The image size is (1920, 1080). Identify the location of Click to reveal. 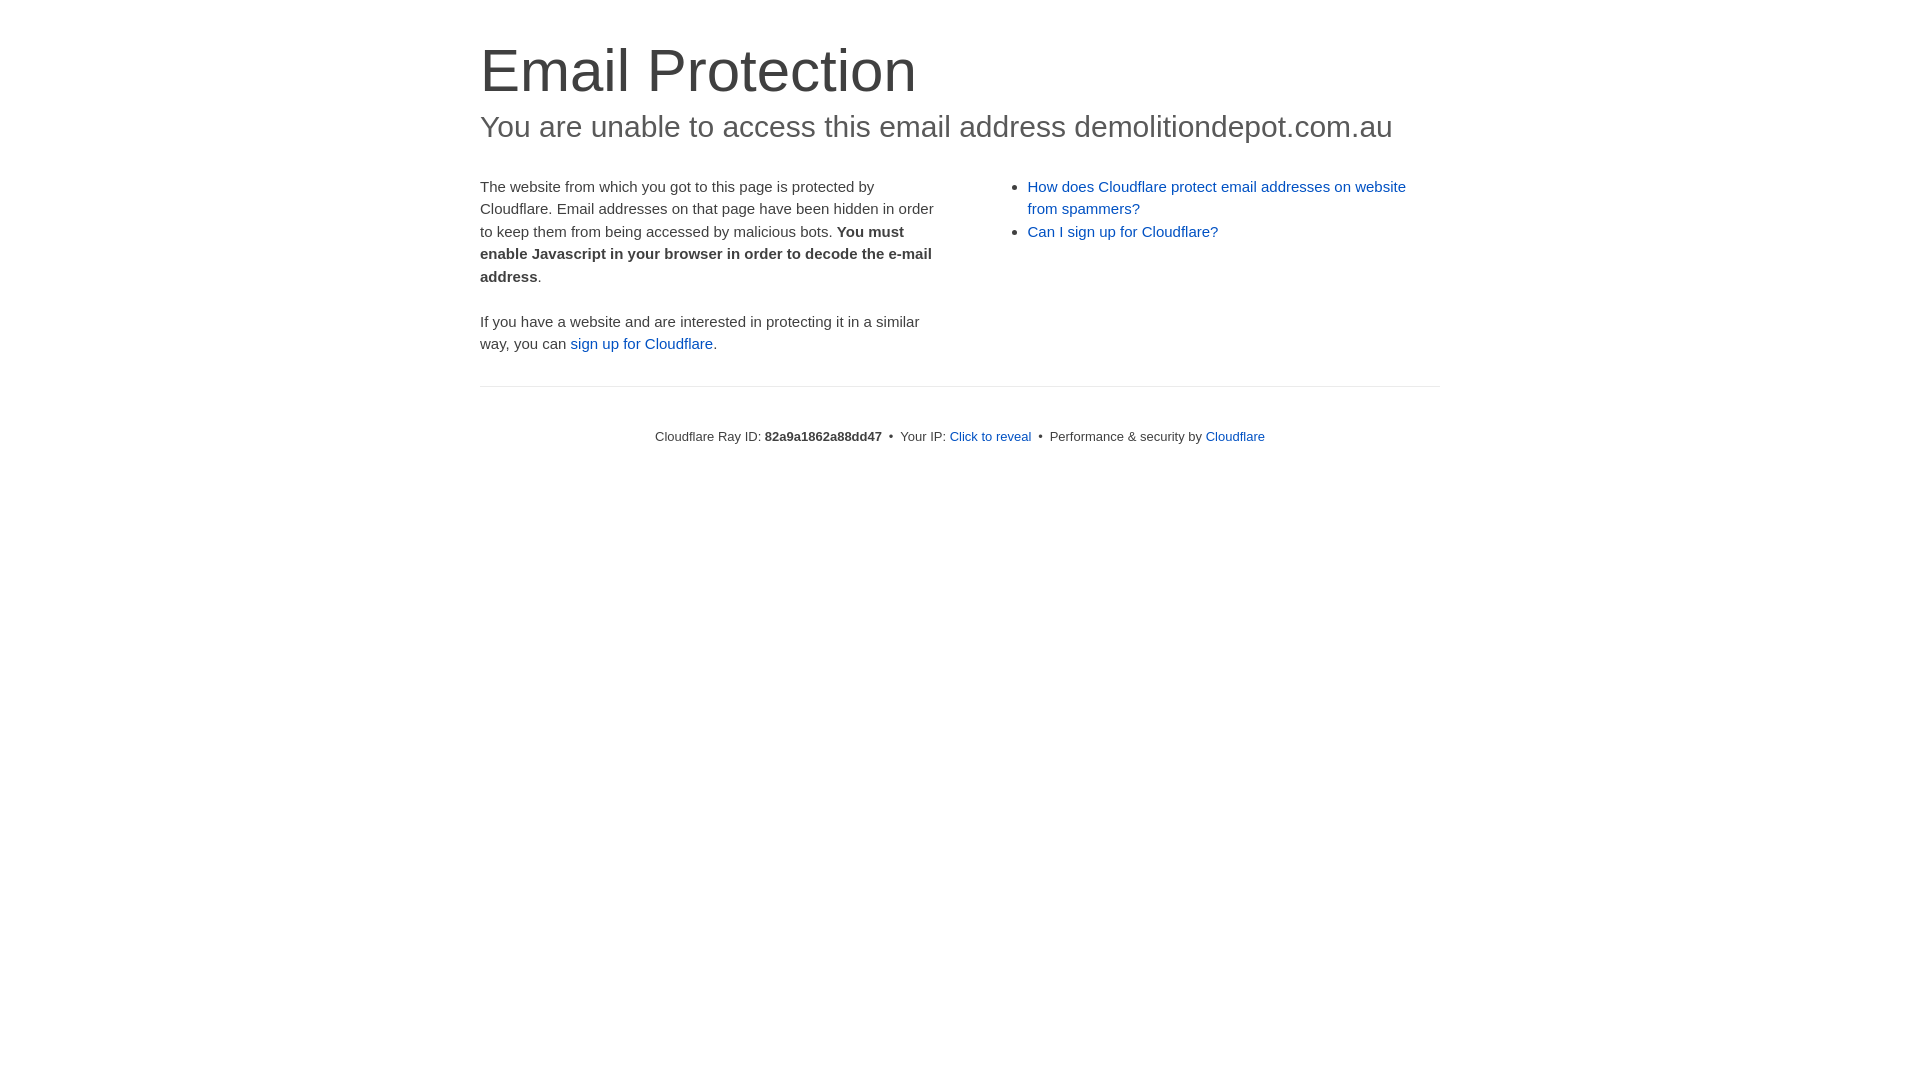
(991, 436).